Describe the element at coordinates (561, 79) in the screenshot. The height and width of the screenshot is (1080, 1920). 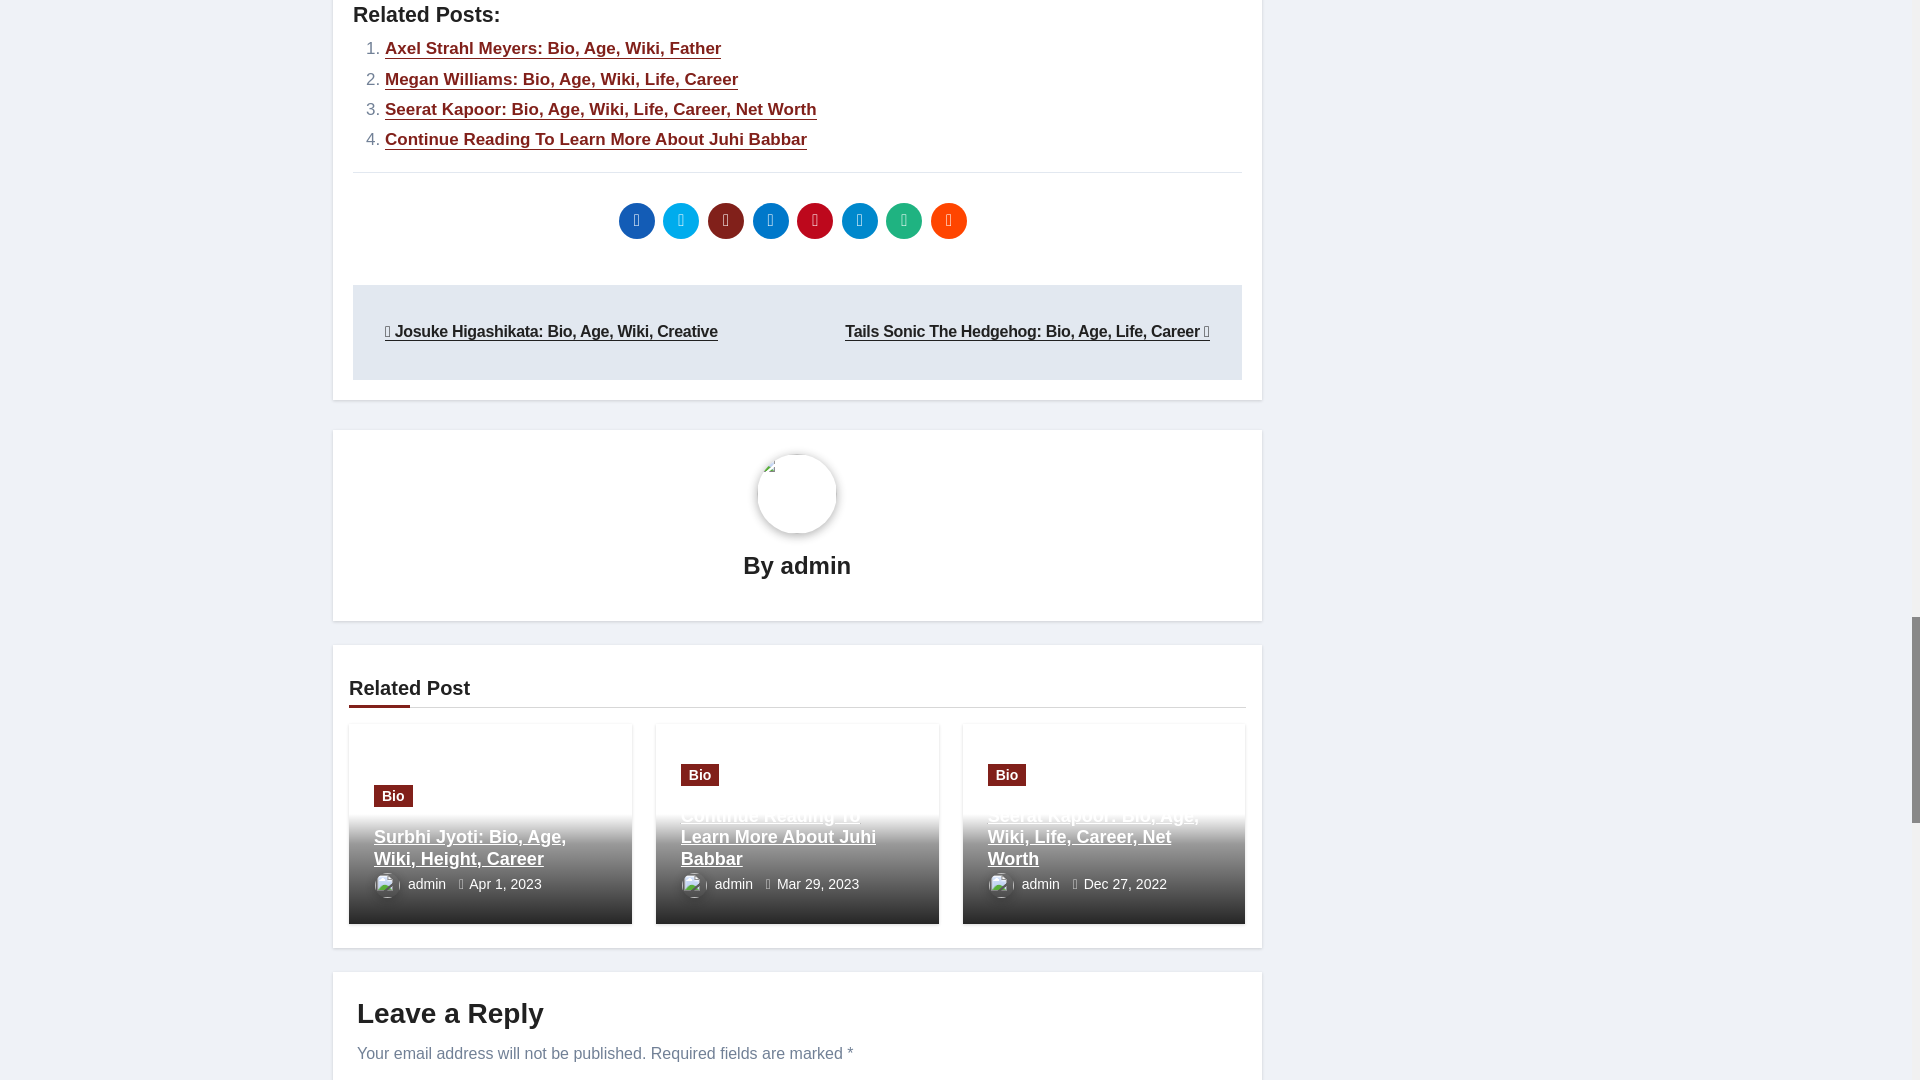
I see `Megan Williams: Bio, Age, Wiki, Life, Career` at that location.